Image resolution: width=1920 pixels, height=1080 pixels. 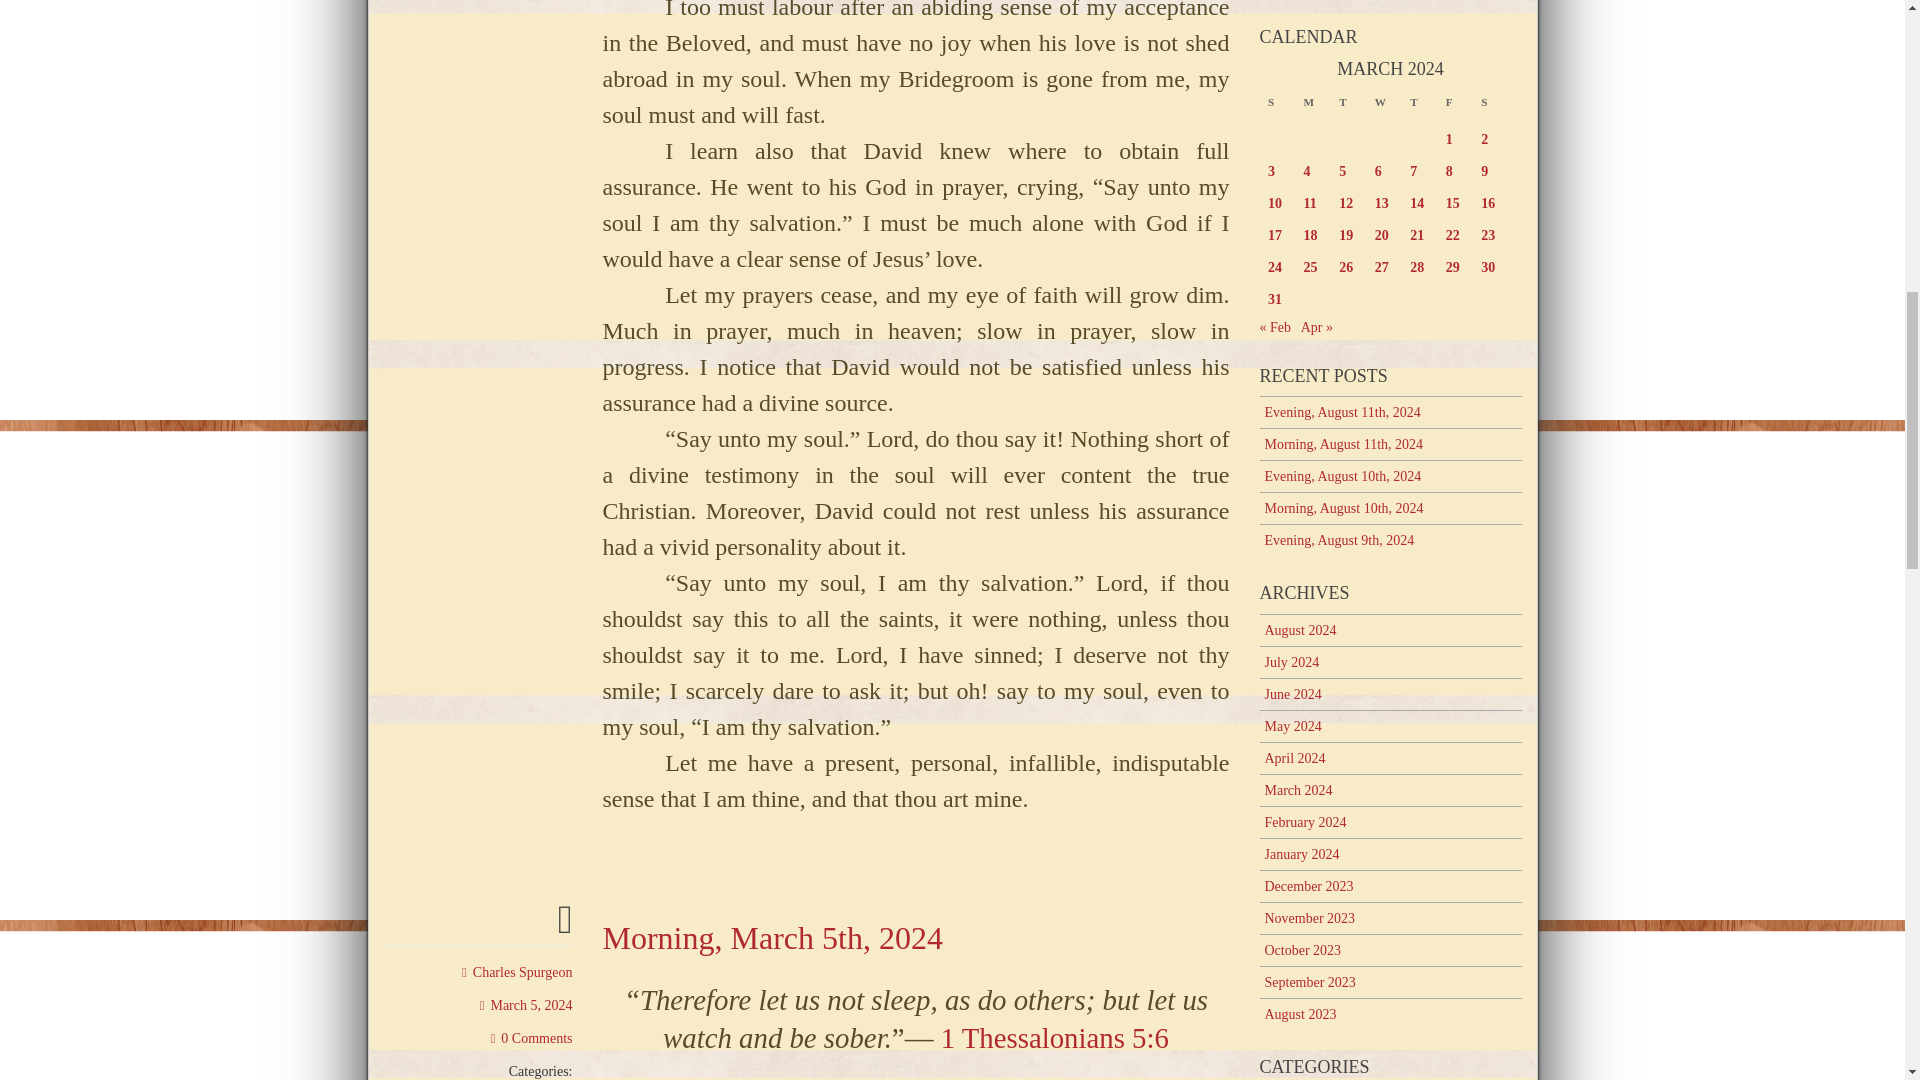 What do you see at coordinates (1283, 107) in the screenshot?
I see `Sunday` at bounding box center [1283, 107].